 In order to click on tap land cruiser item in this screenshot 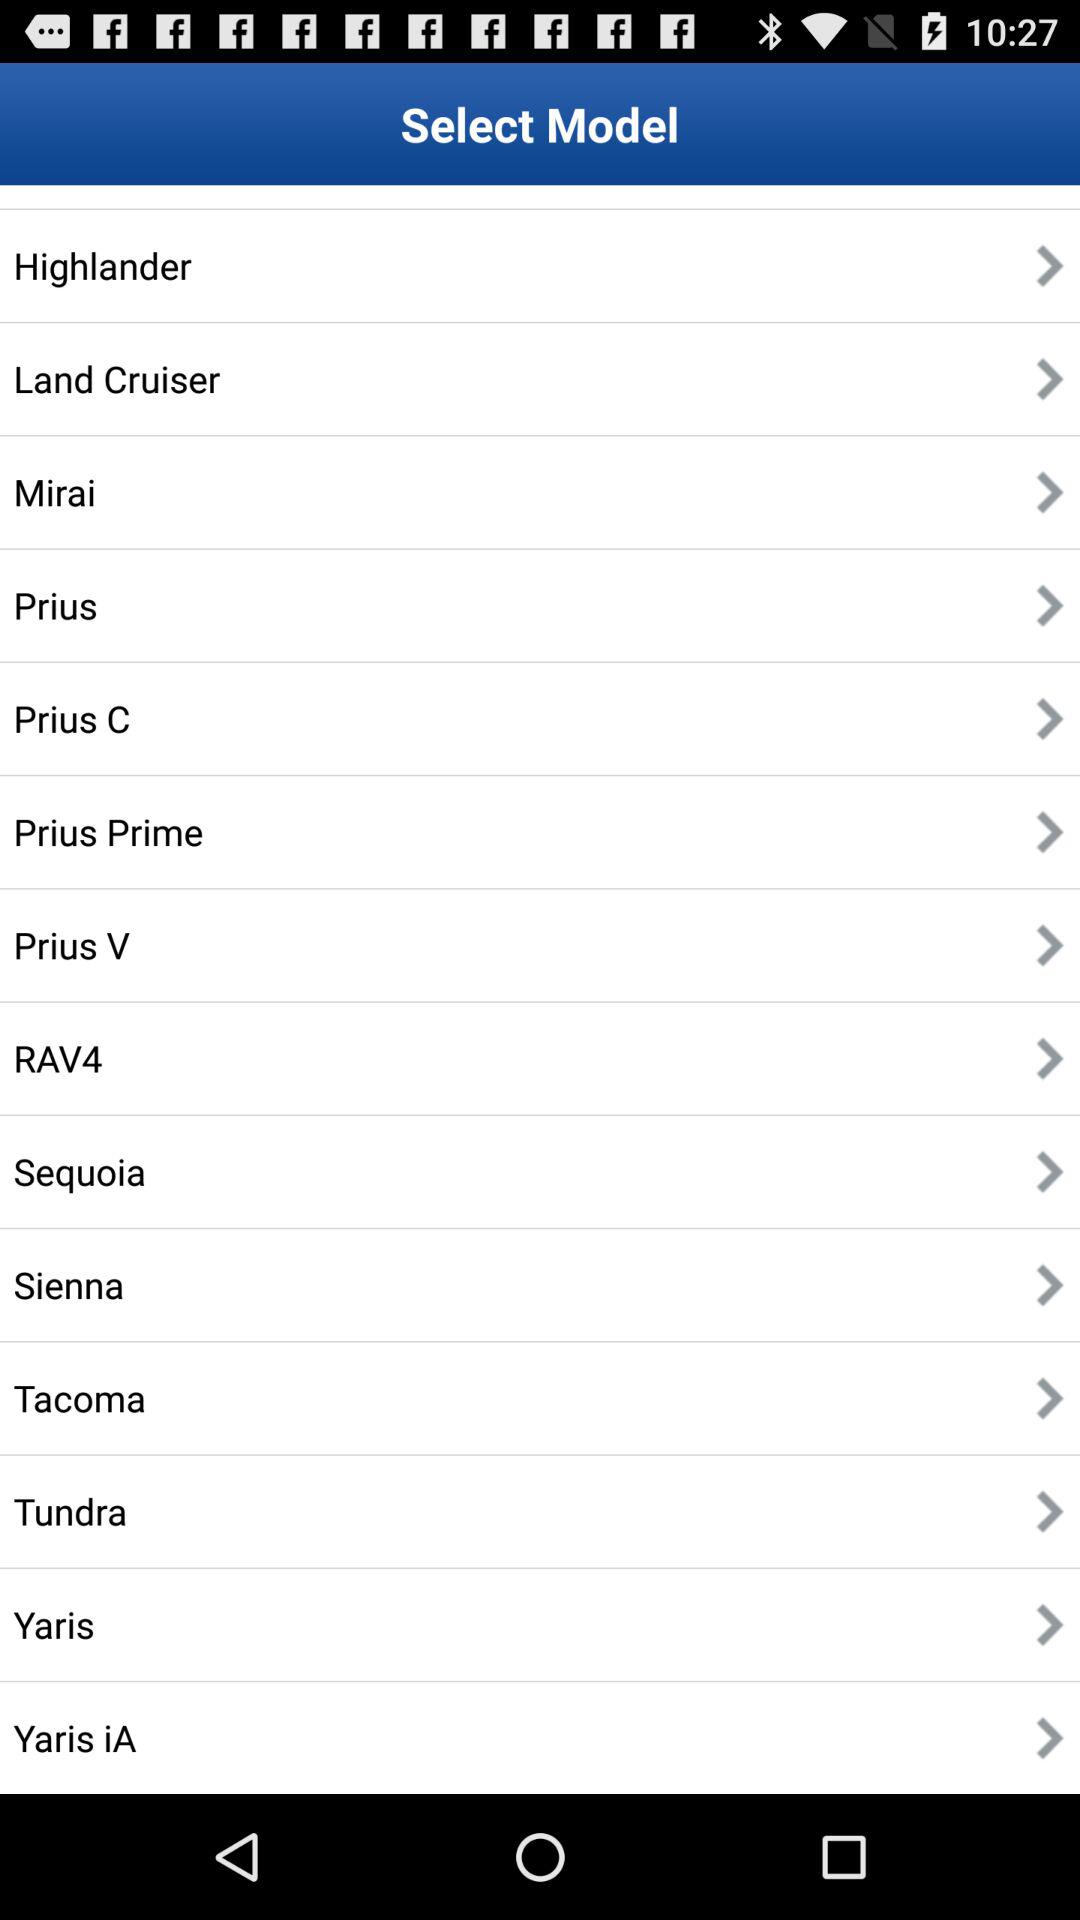, I will do `click(116, 378)`.